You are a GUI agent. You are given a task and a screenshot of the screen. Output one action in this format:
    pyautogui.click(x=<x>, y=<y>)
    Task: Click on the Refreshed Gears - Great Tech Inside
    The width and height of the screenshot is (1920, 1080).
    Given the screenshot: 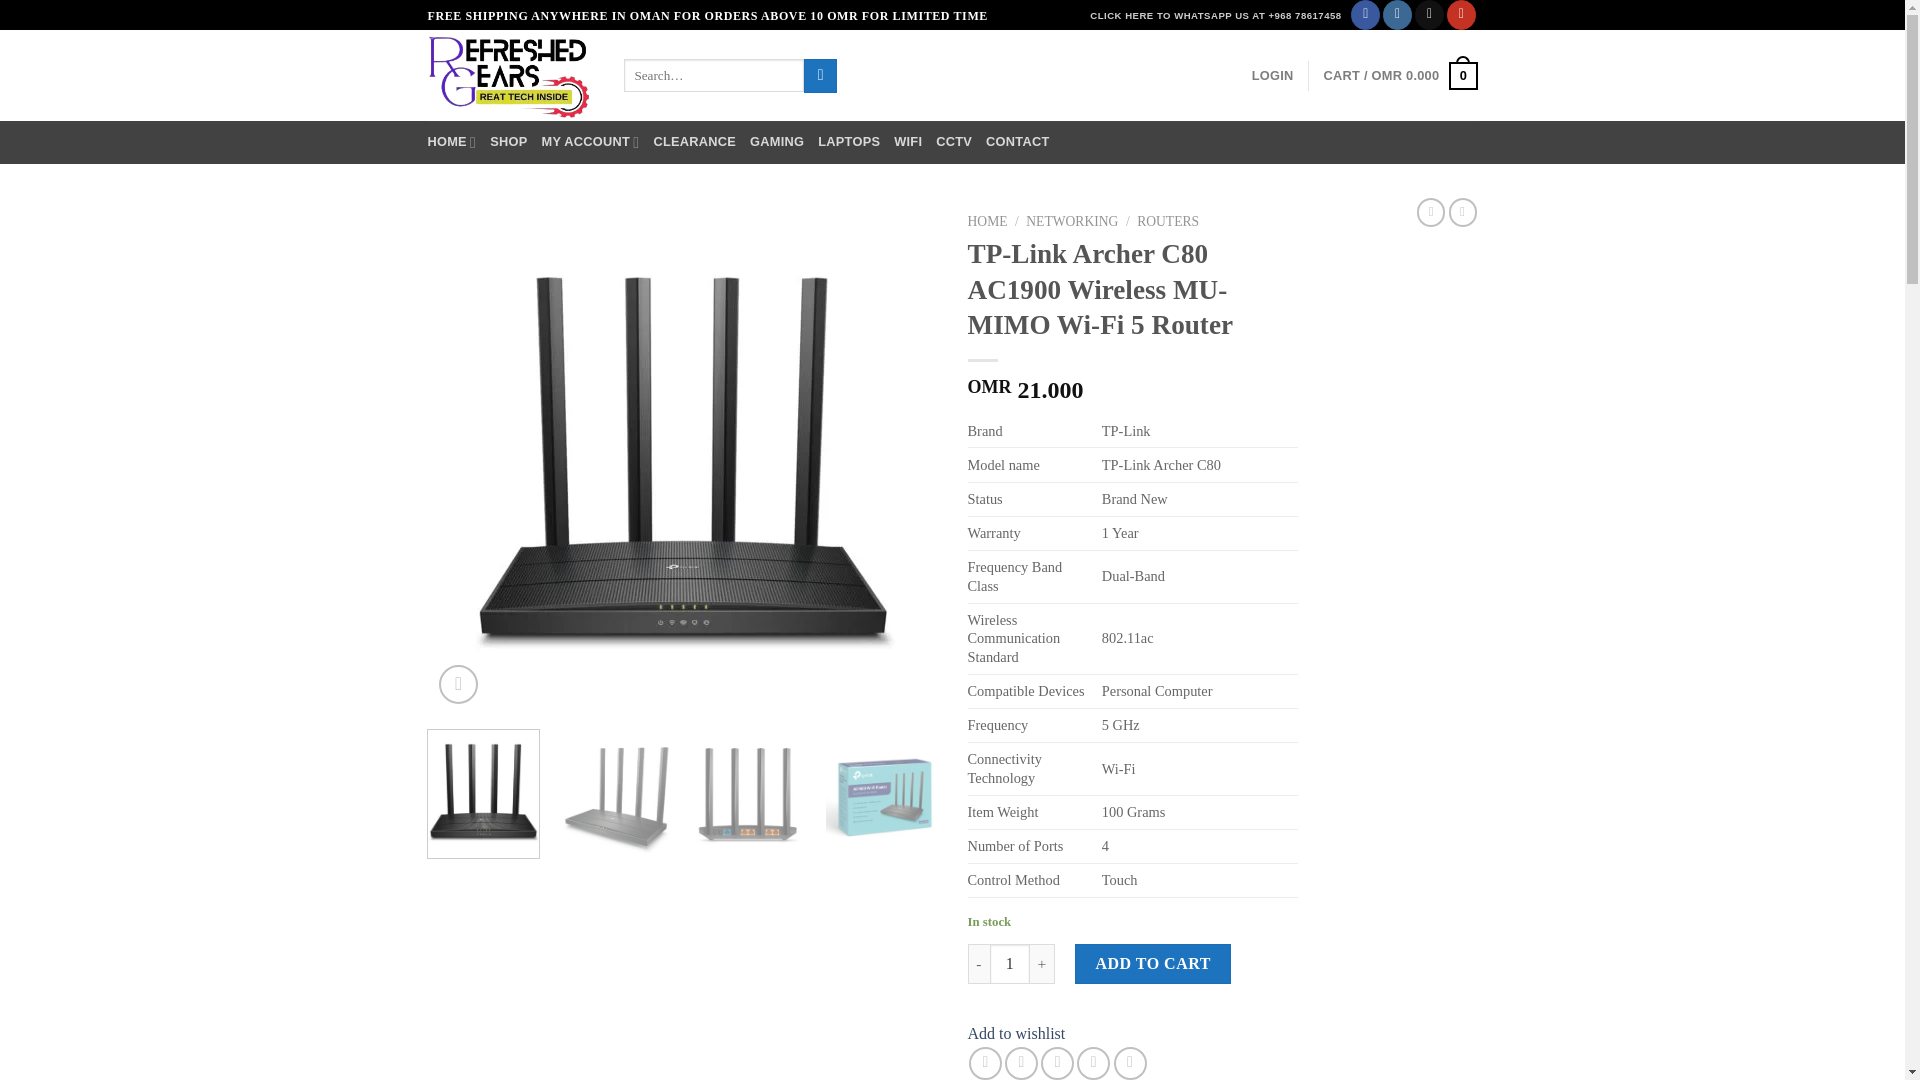 What is the action you would take?
    pyautogui.click(x=510, y=76)
    